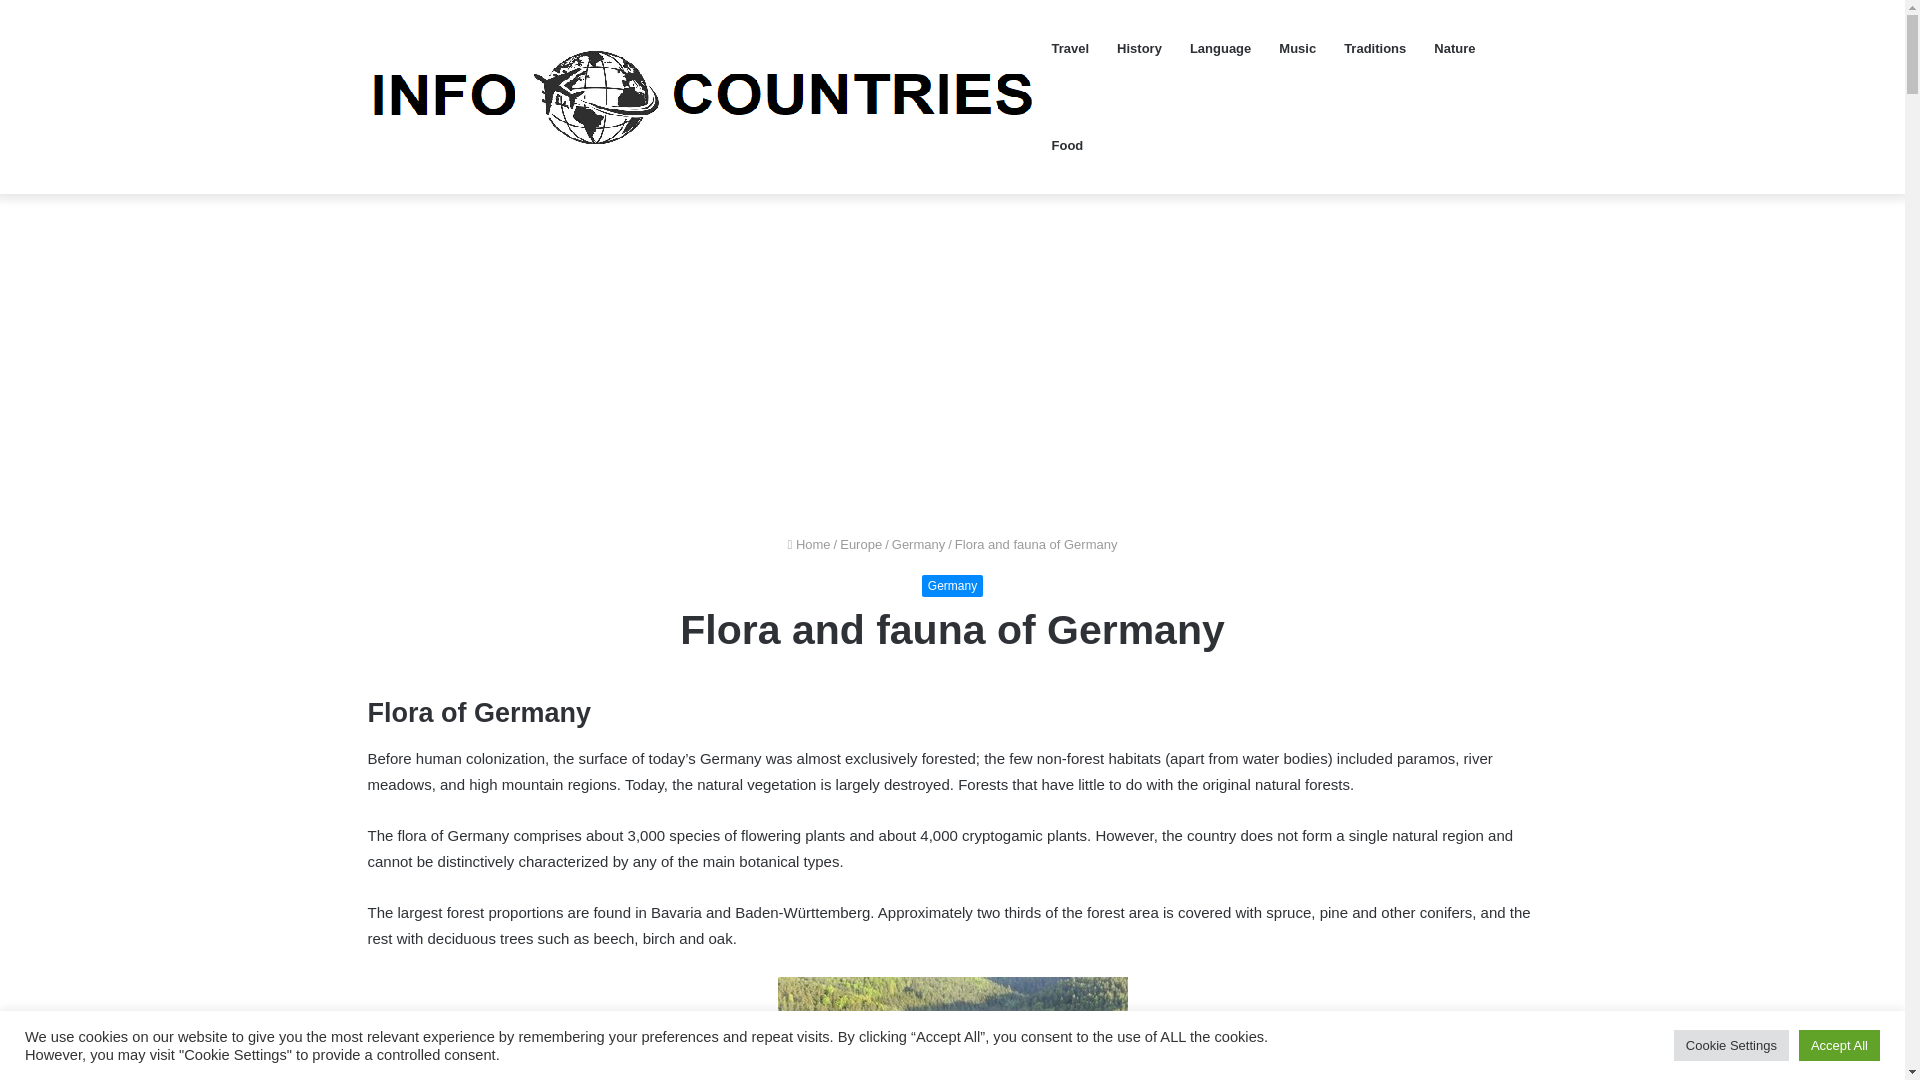  Describe the element at coordinates (952, 1028) in the screenshot. I see `flora germany forest` at that location.